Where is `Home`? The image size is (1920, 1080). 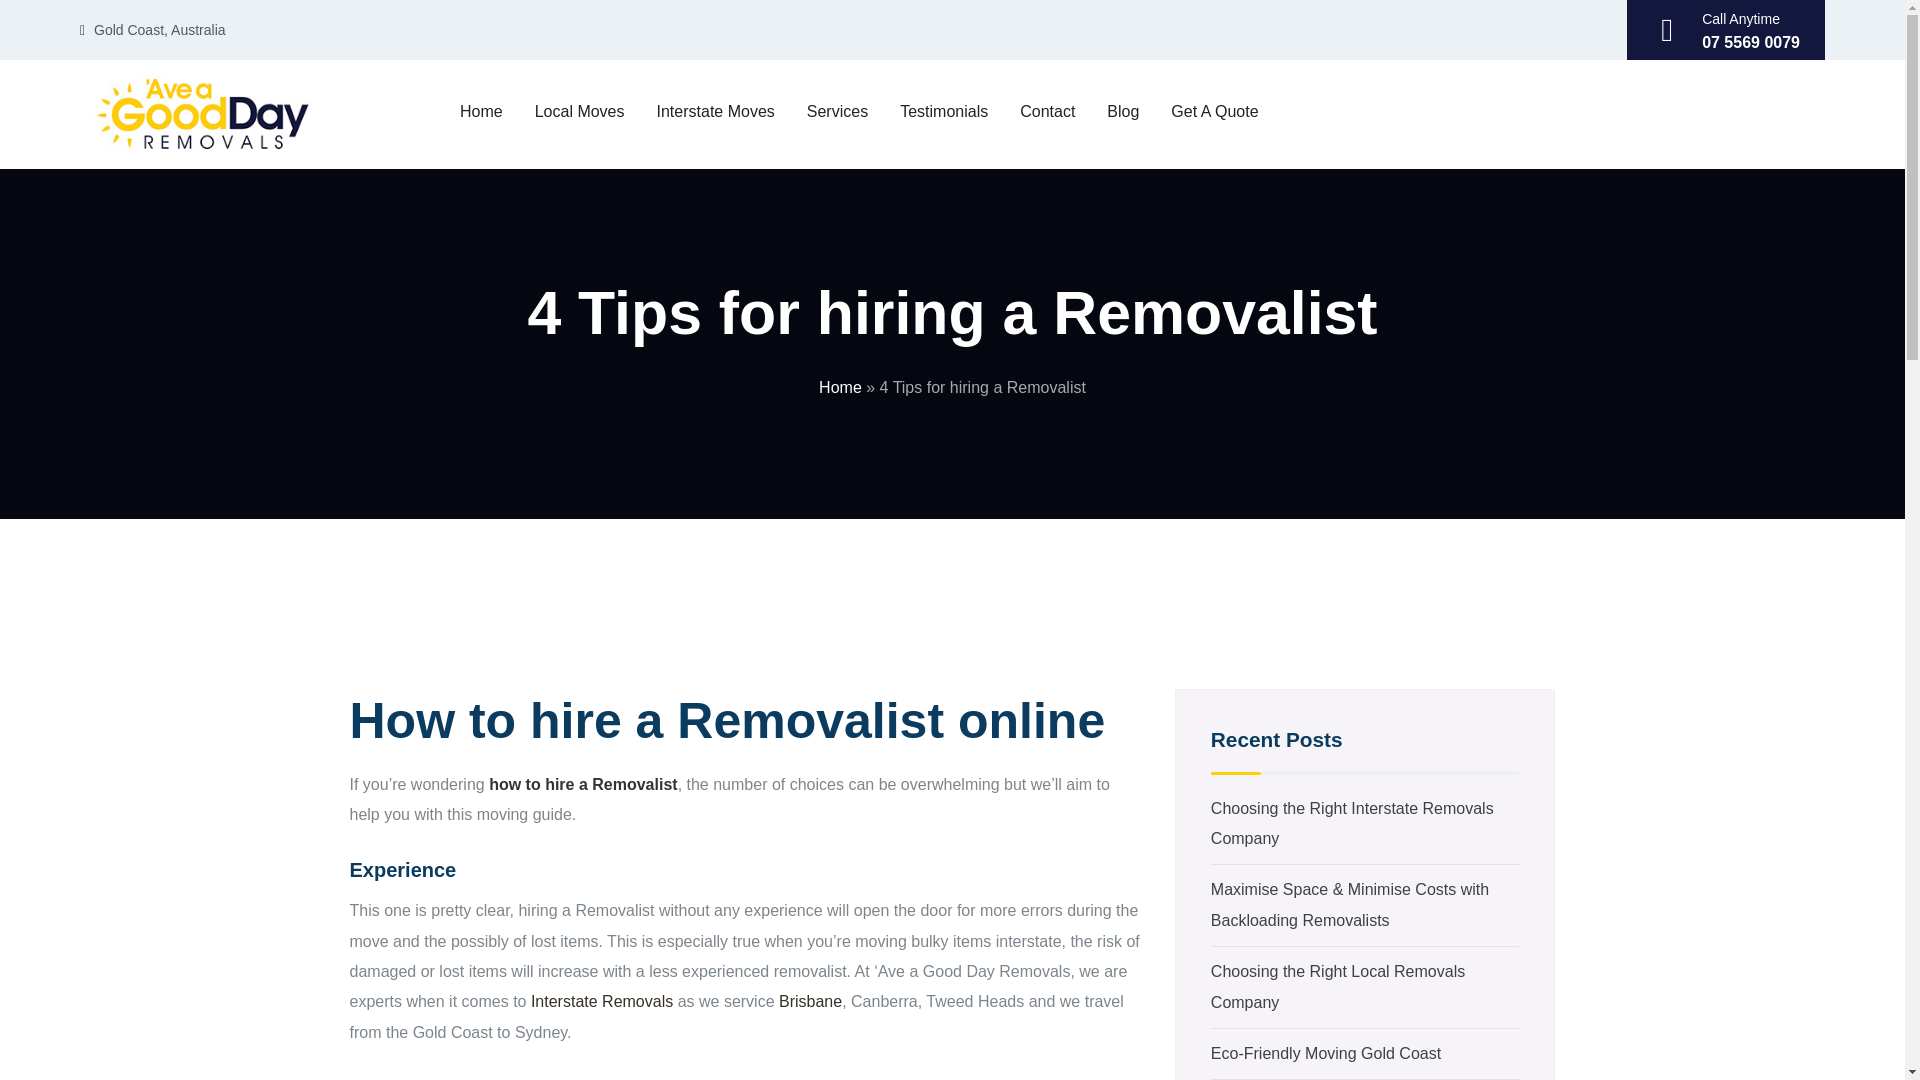 Home is located at coordinates (480, 111).